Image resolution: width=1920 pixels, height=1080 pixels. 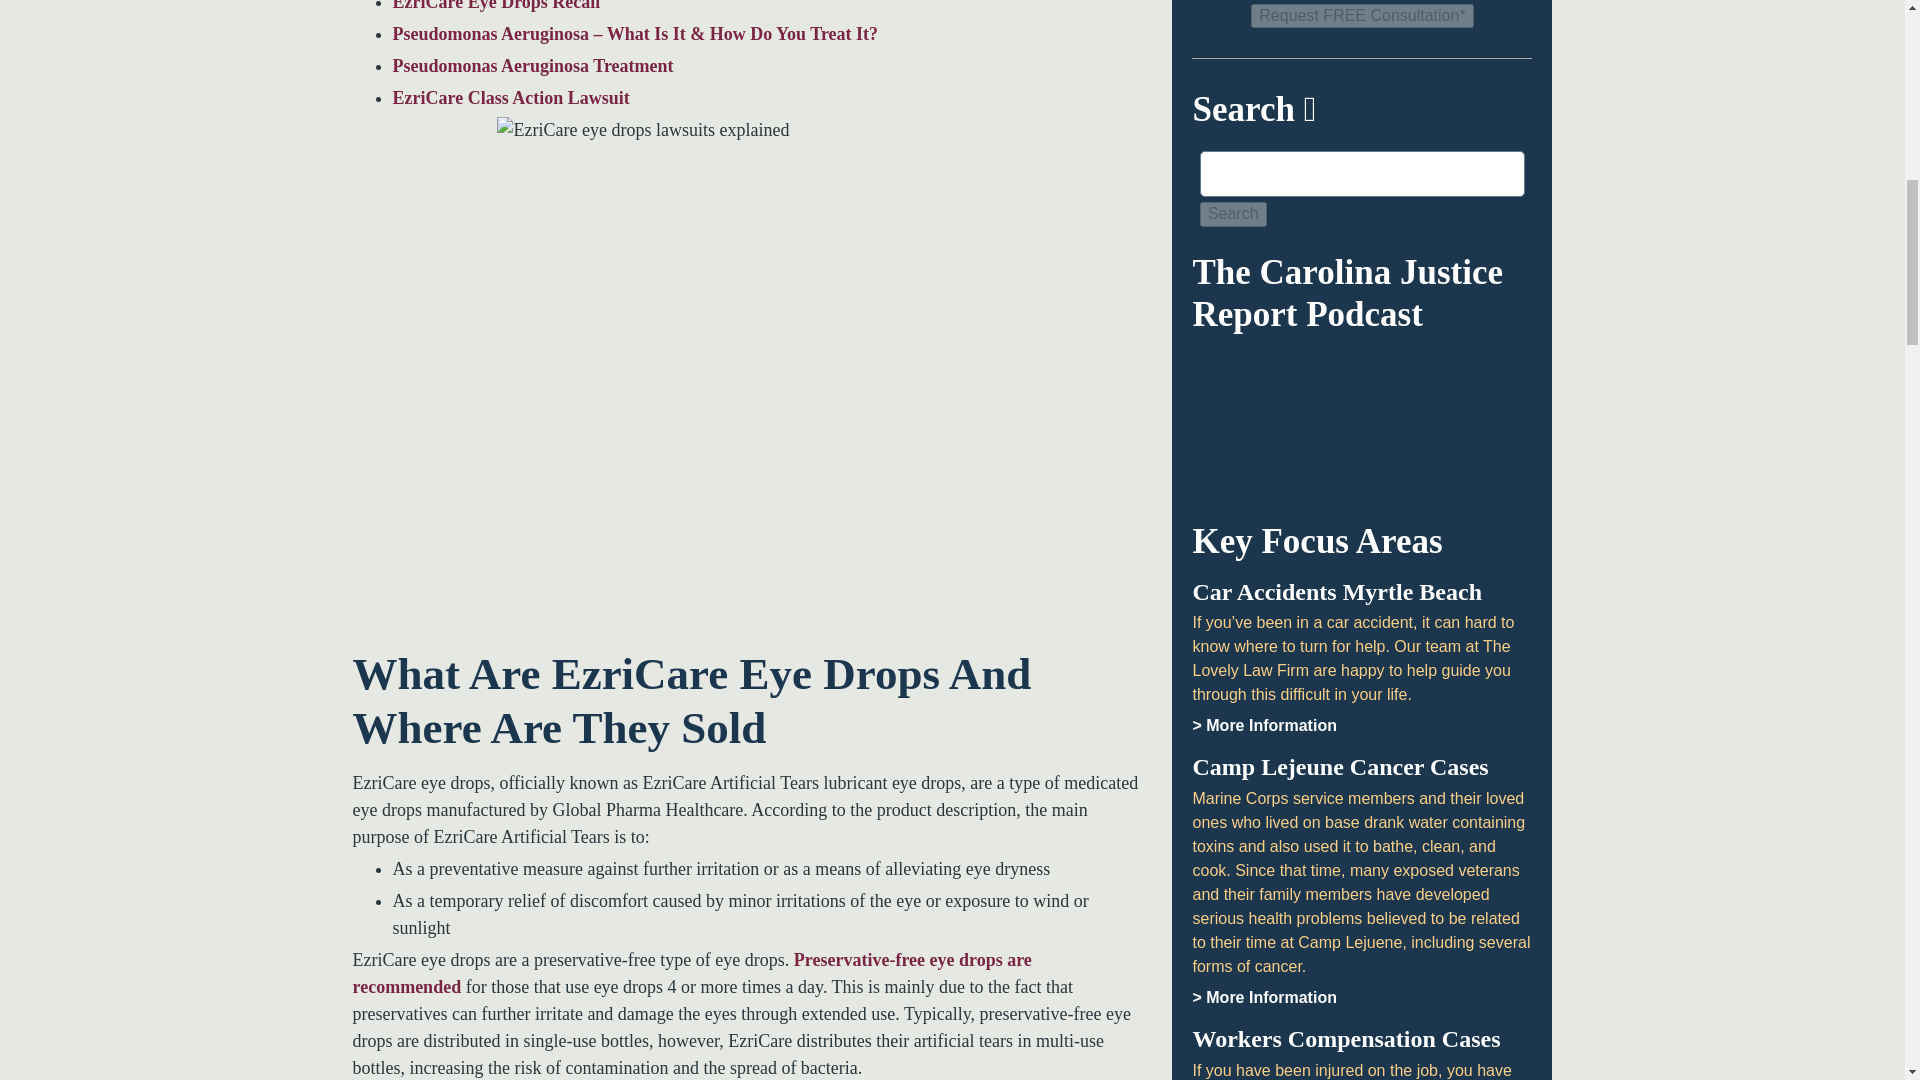 I want to click on Search, so click(x=1234, y=213).